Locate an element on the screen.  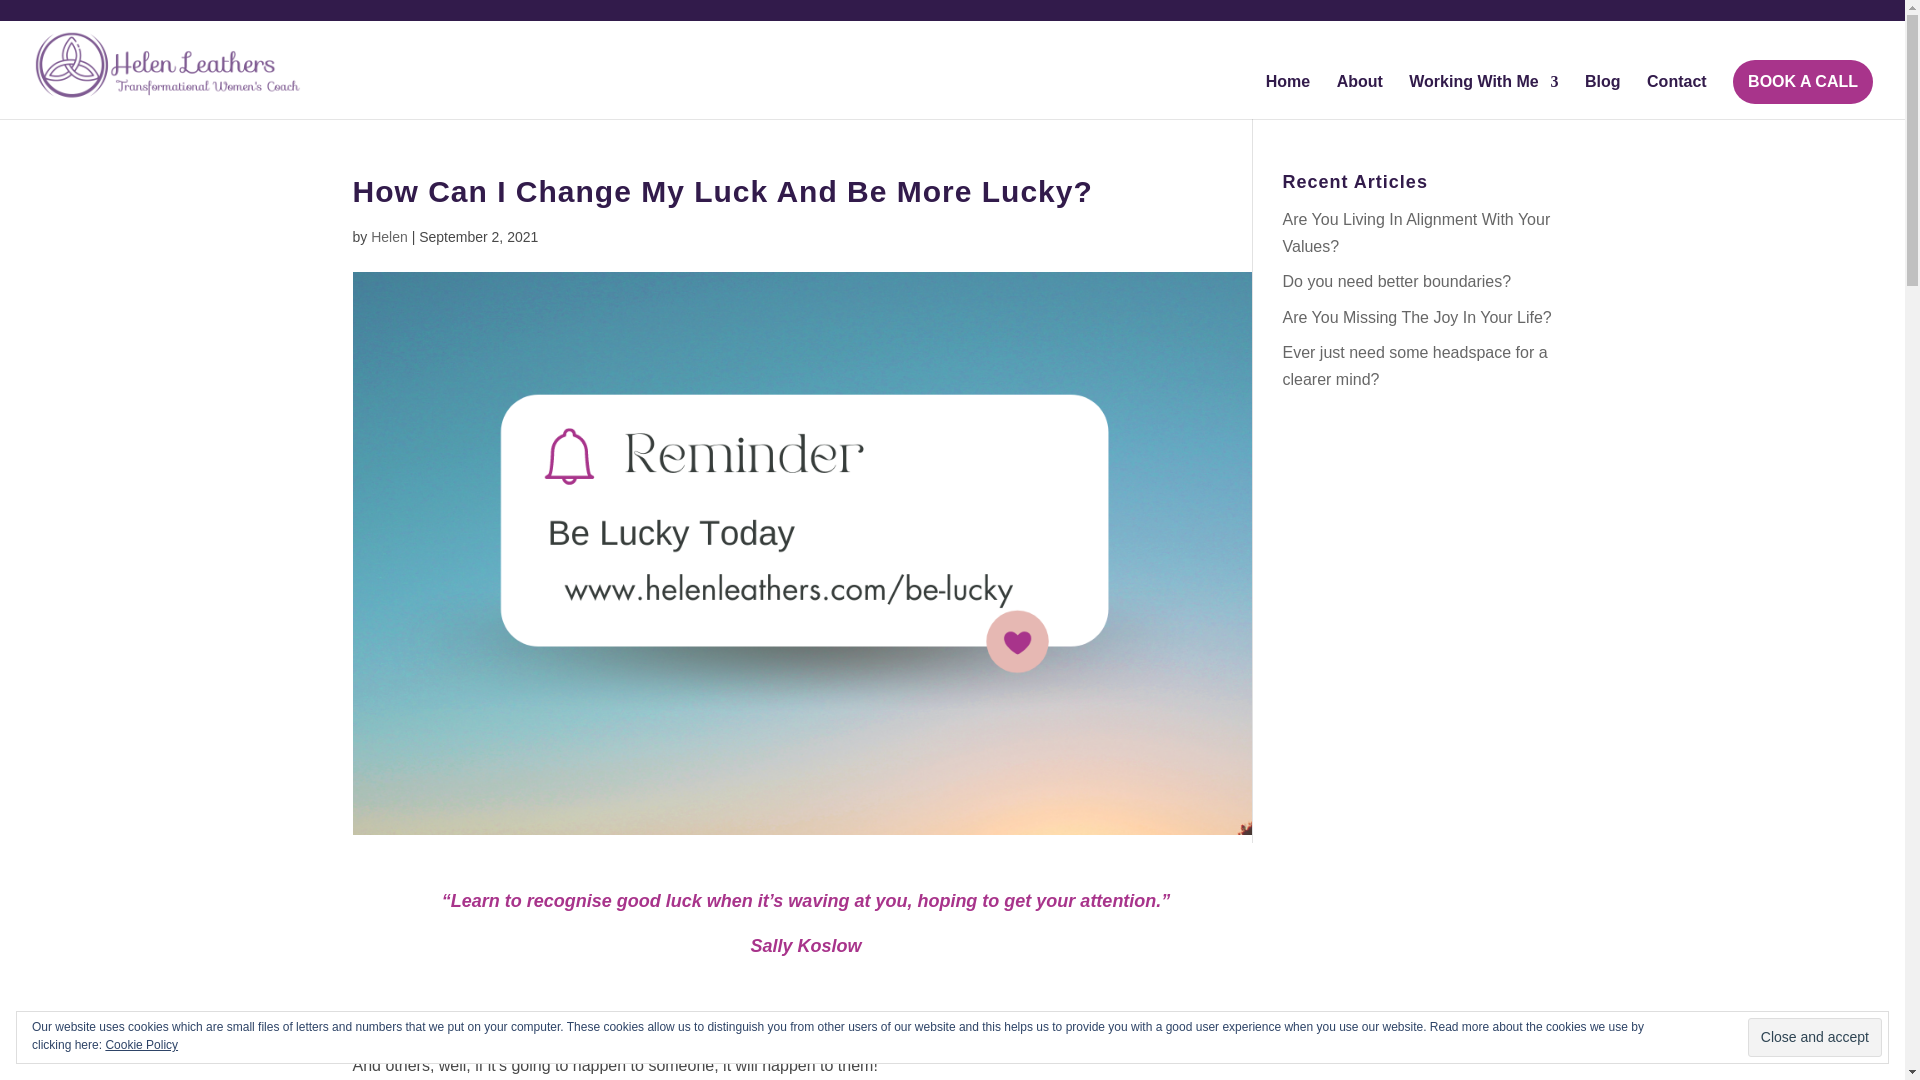
Helen is located at coordinates (388, 236).